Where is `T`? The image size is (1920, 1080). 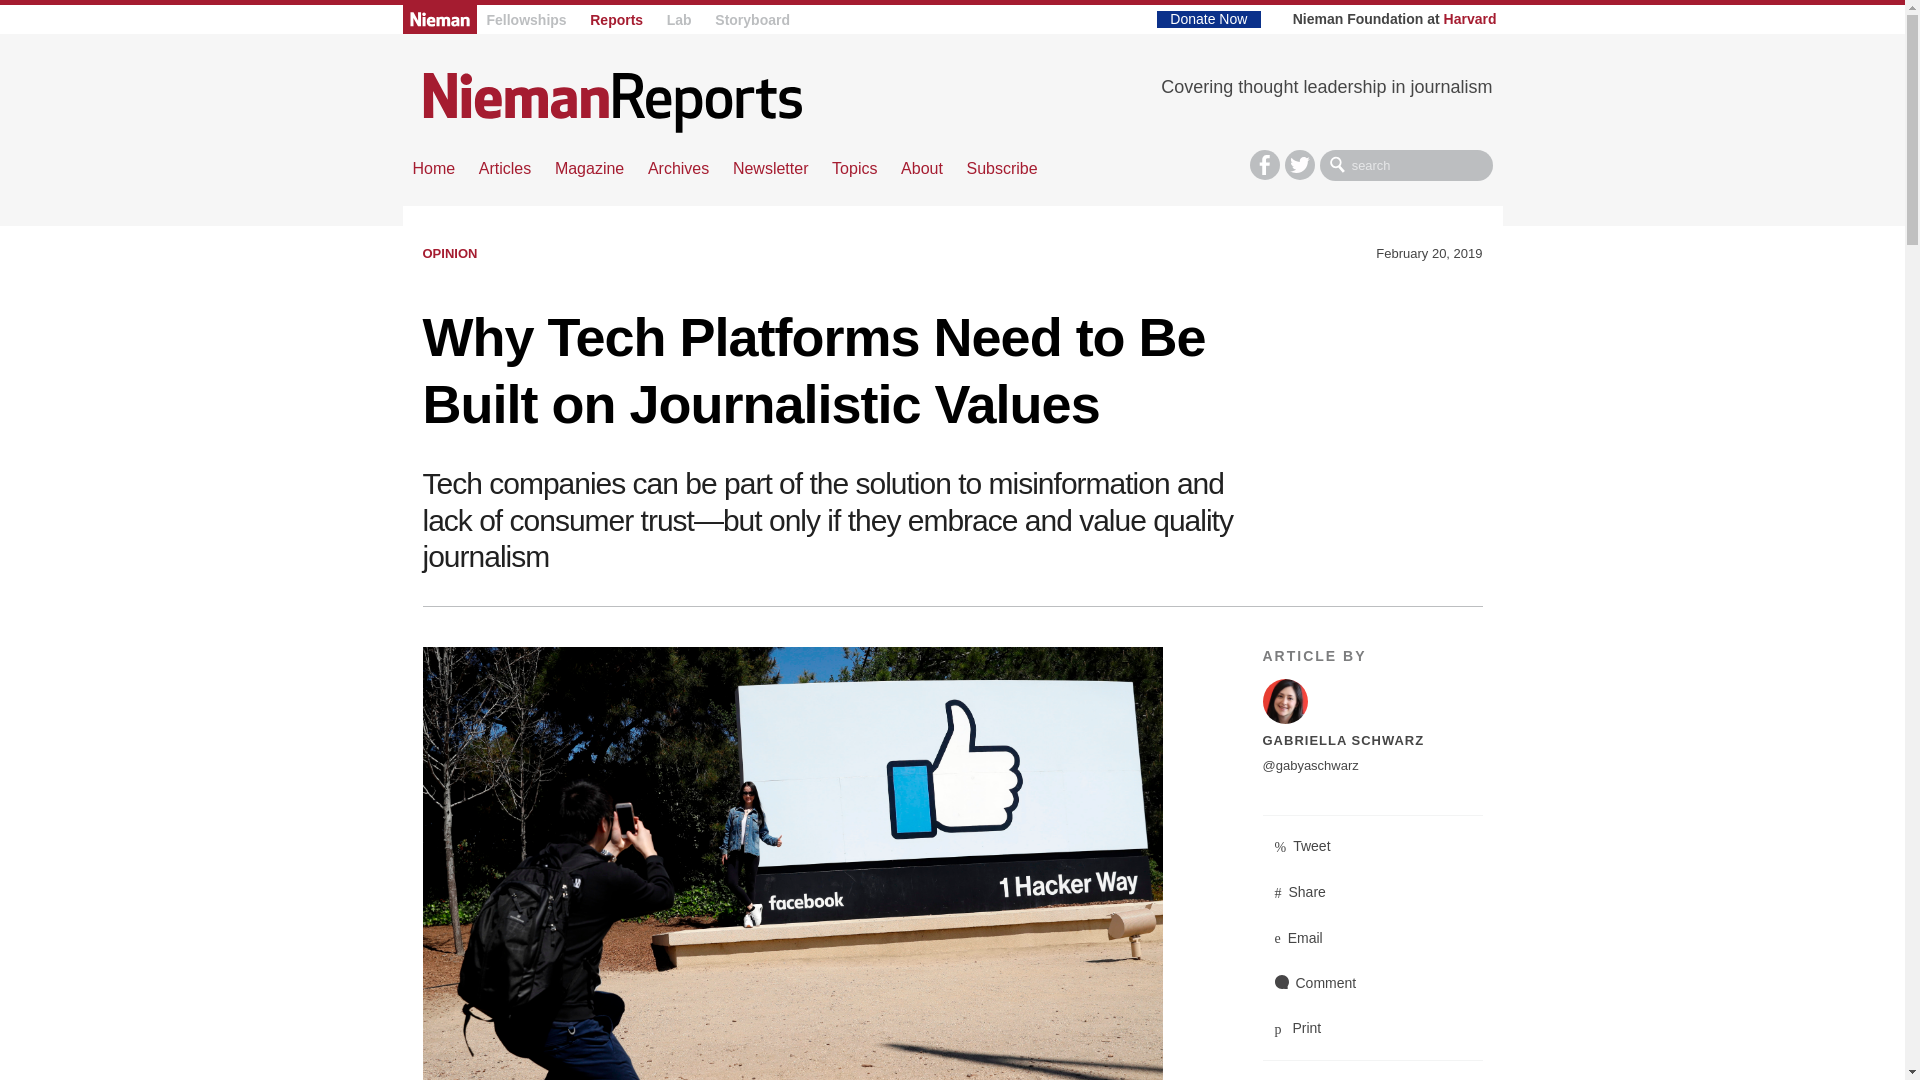
T is located at coordinates (1300, 165).